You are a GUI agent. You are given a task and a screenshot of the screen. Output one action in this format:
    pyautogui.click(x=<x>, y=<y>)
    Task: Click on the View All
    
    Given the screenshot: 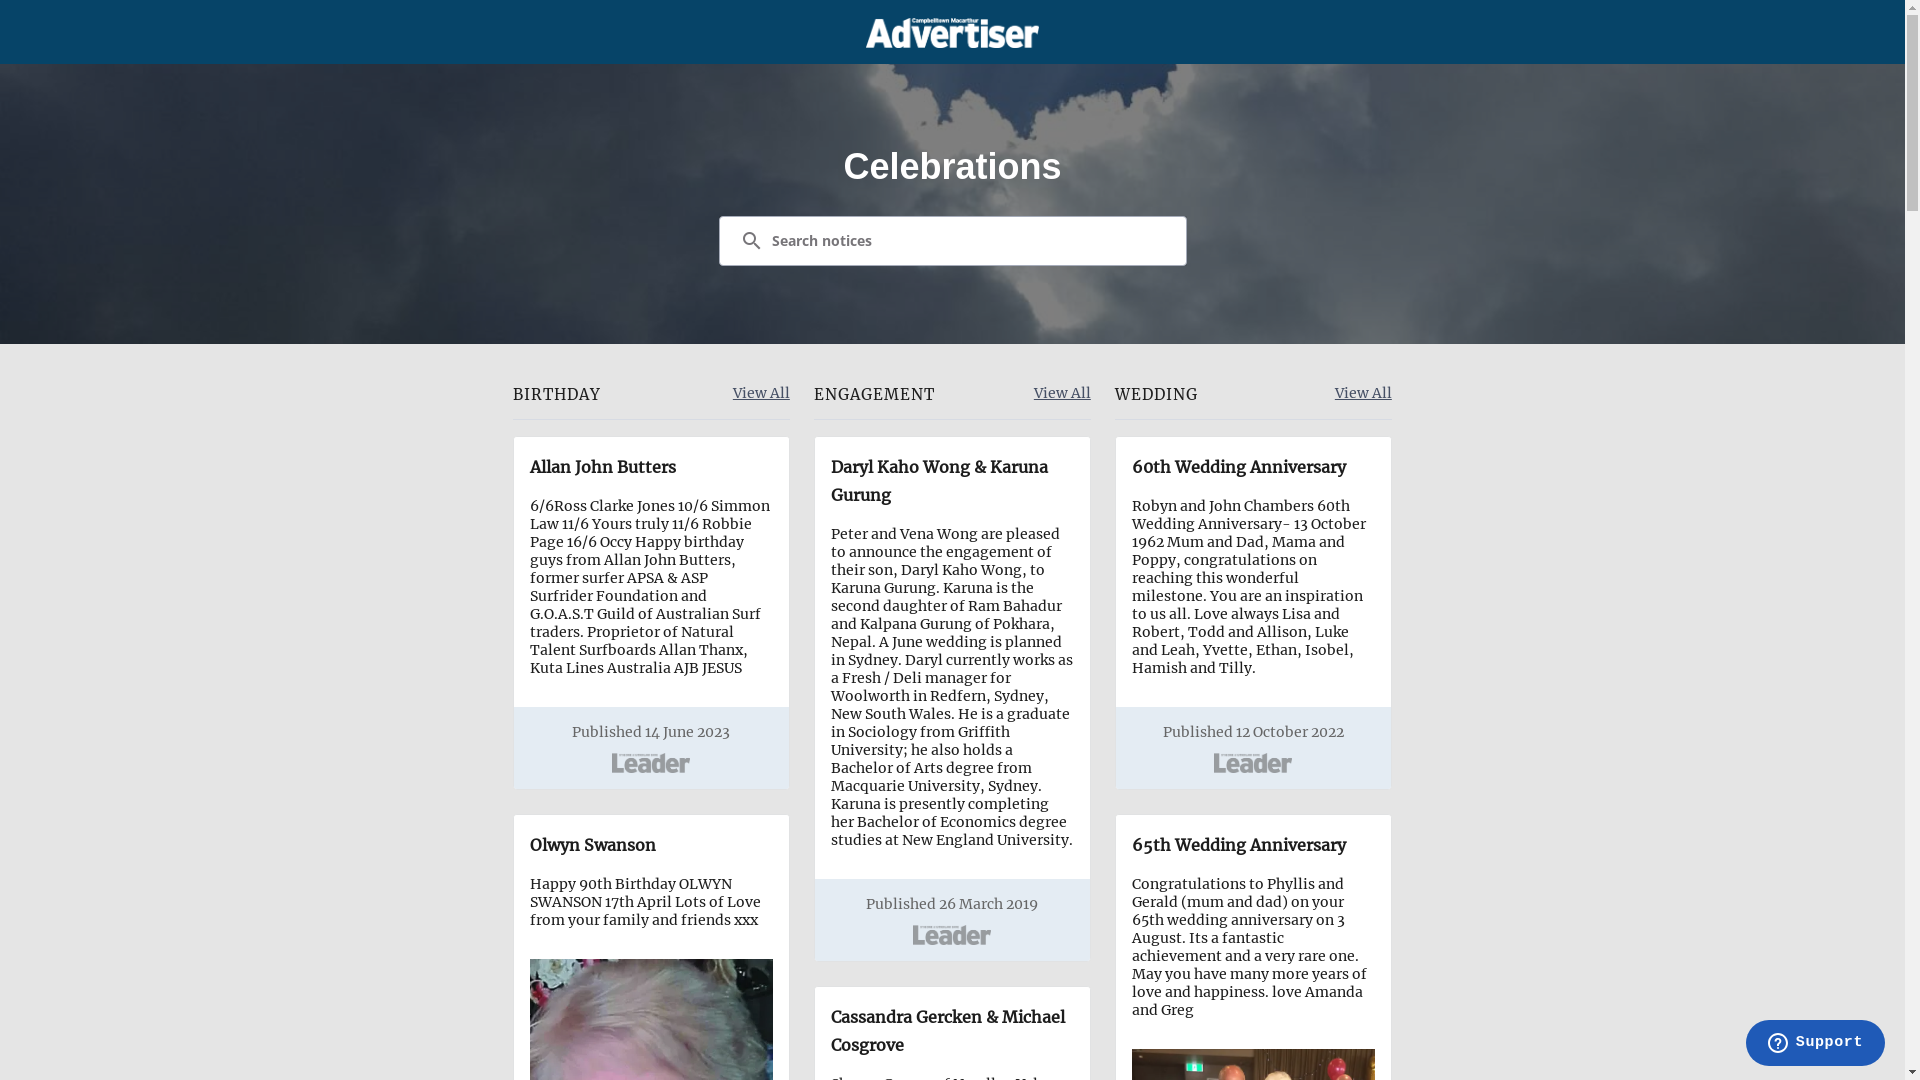 What is the action you would take?
    pyautogui.click(x=1062, y=394)
    